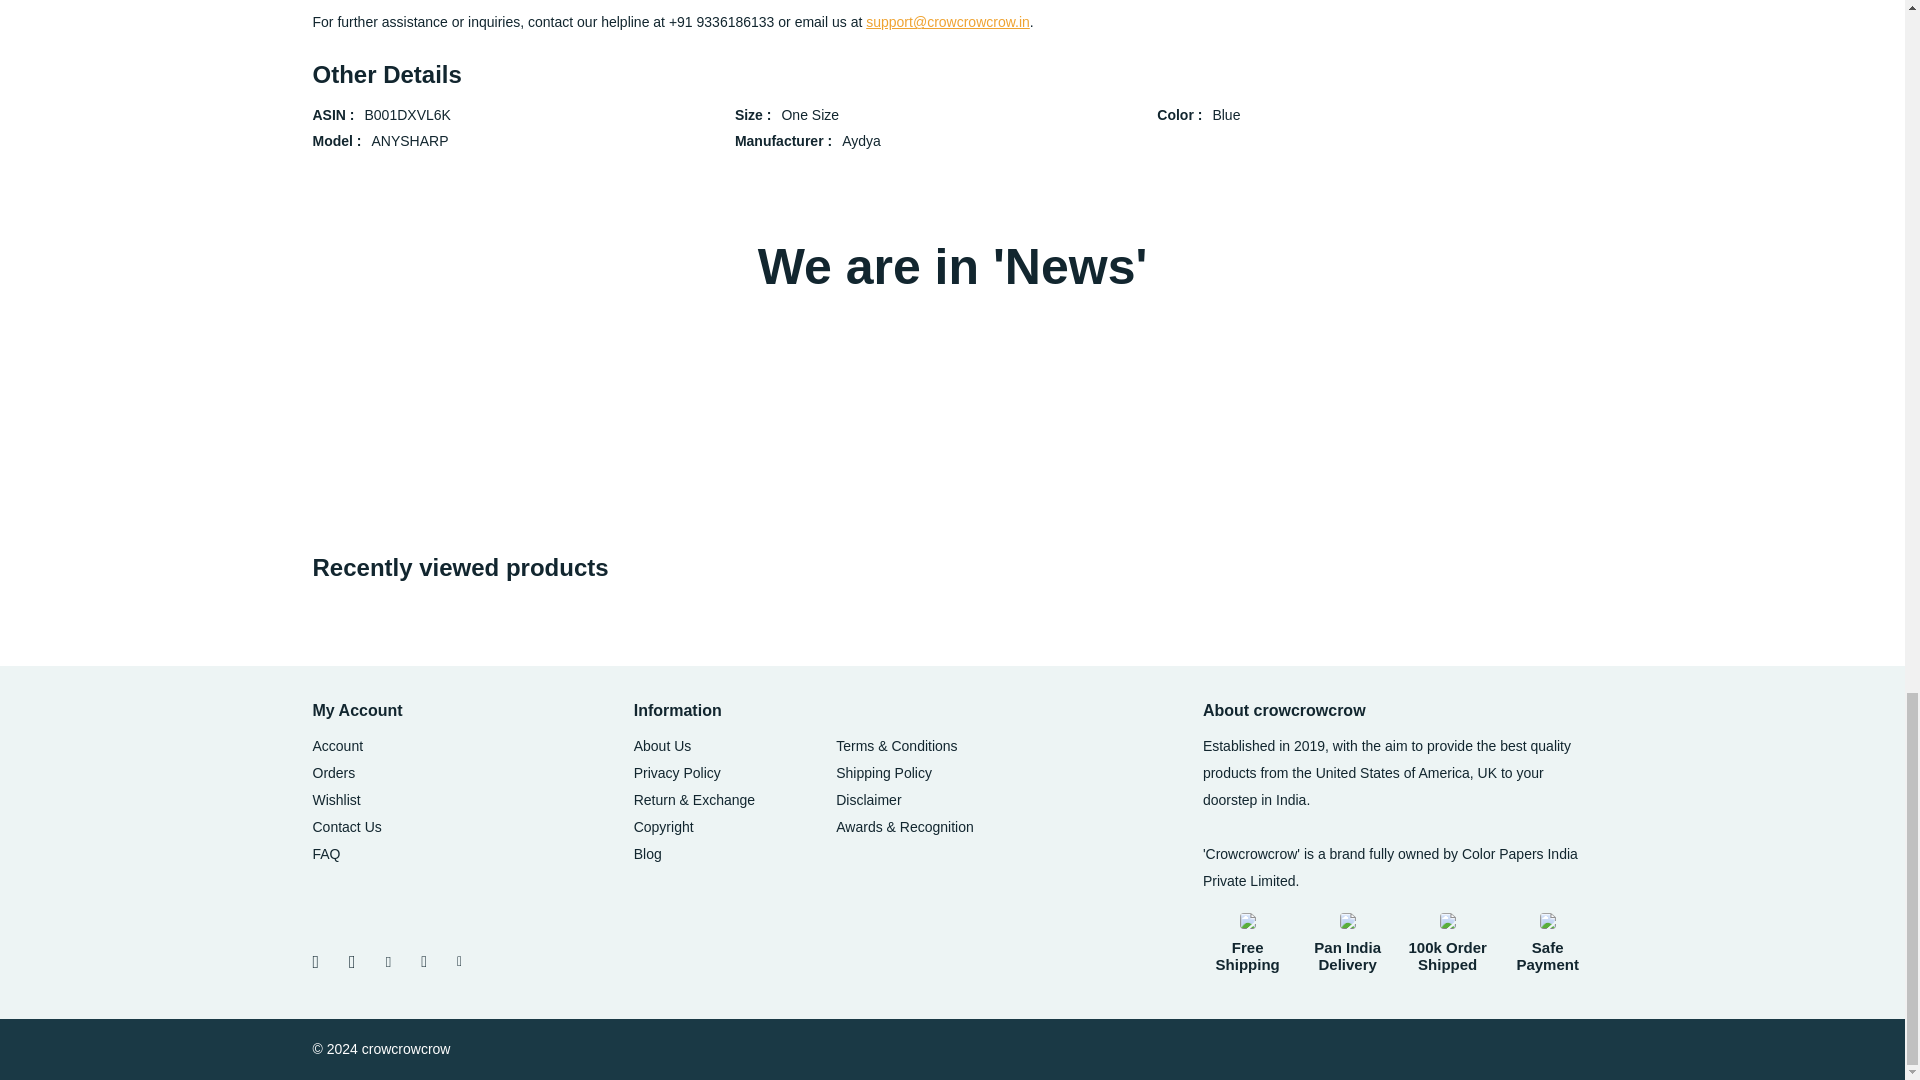 The width and height of the screenshot is (1920, 1080). What do you see at coordinates (333, 772) in the screenshot?
I see `Orders` at bounding box center [333, 772].